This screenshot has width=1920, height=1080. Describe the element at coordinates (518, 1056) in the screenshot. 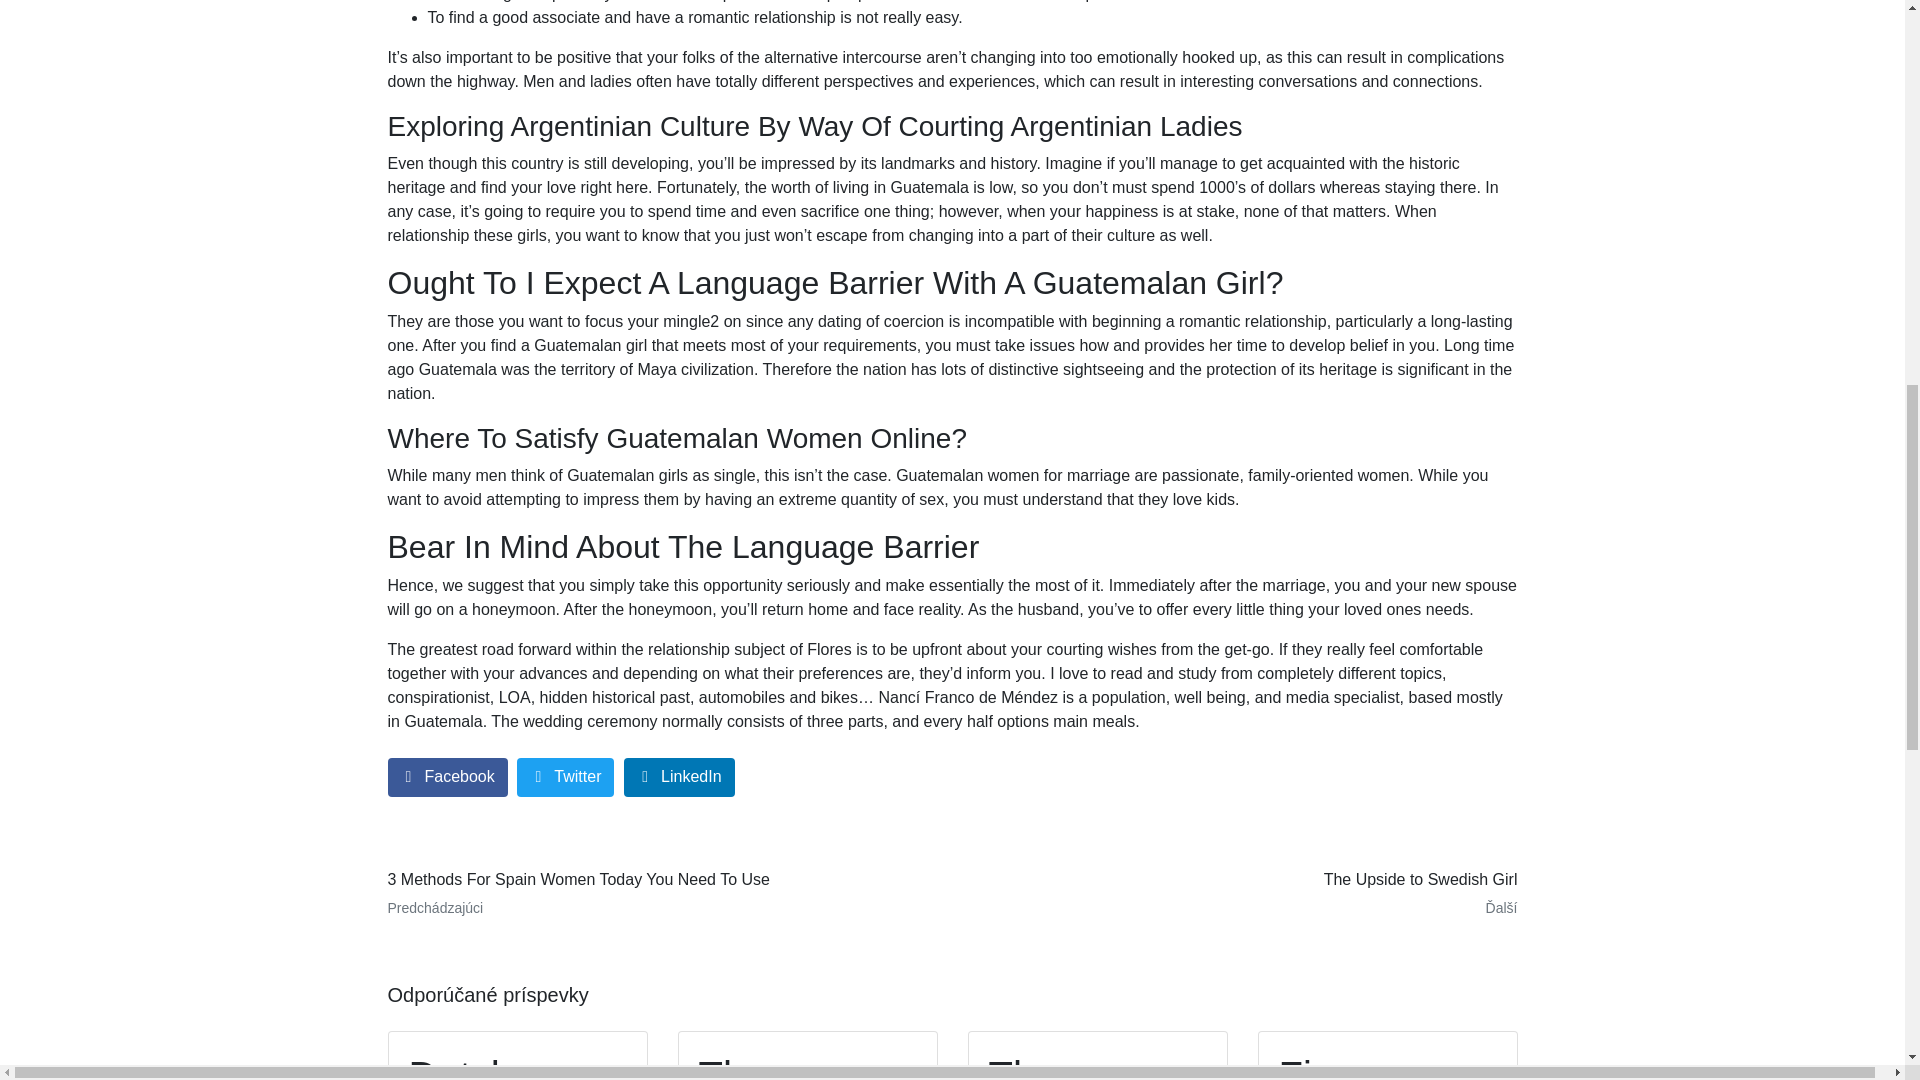

I see `Dutch Wives Order Could Be Fun For Anyone` at that location.